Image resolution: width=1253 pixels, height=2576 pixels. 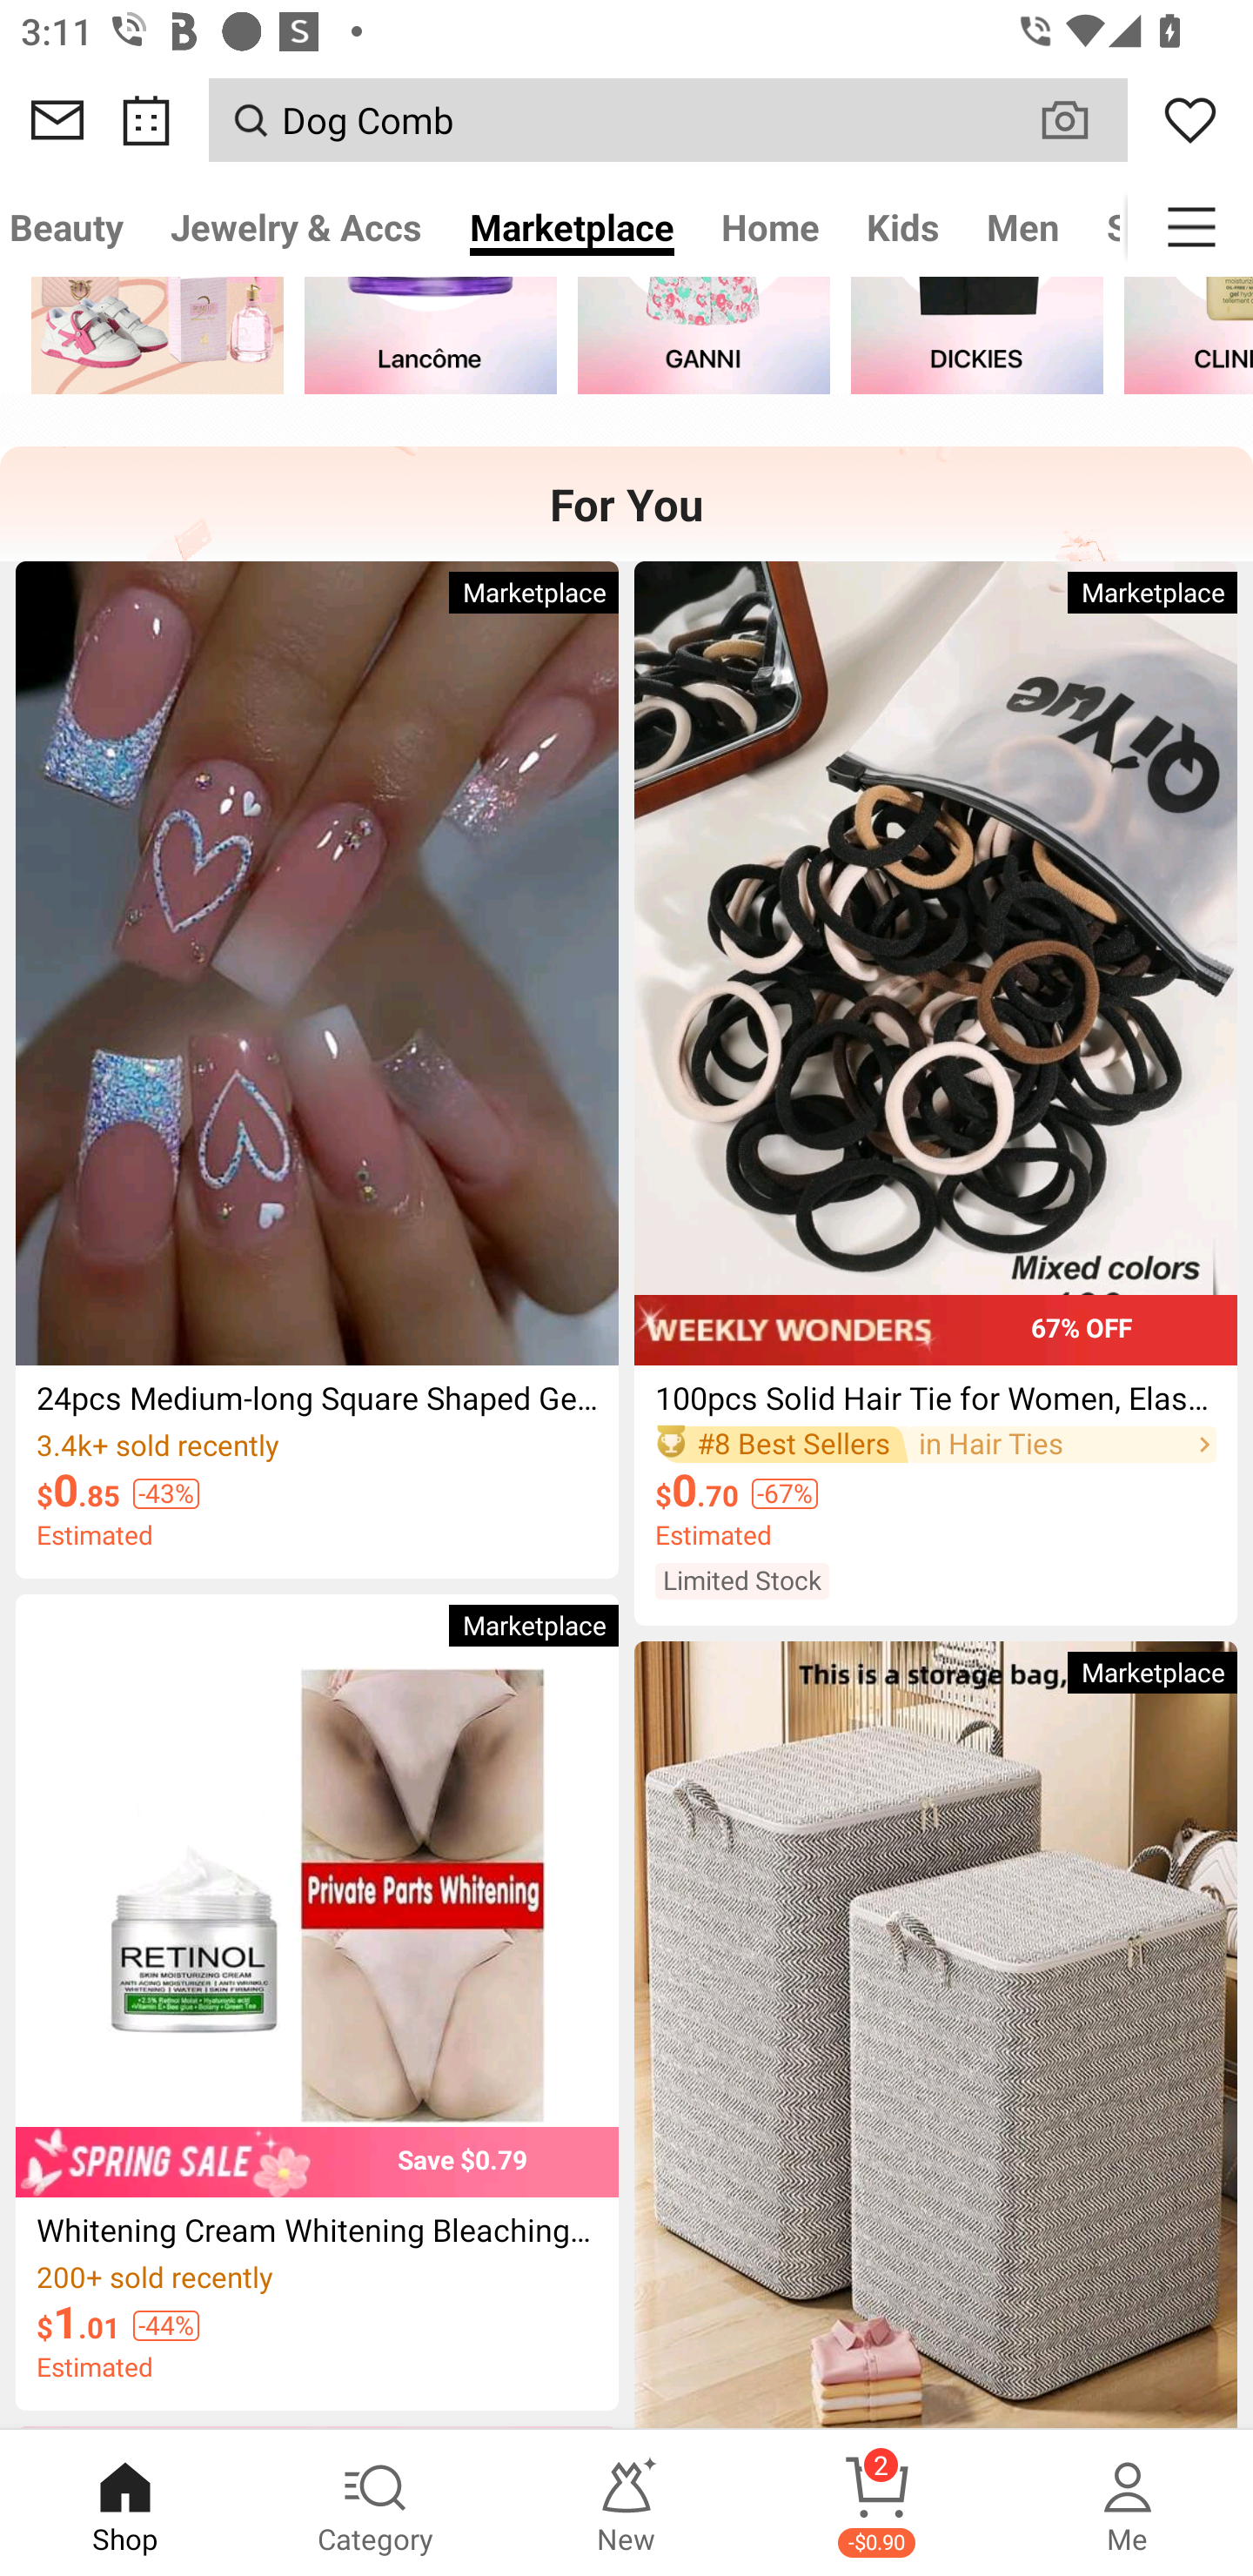 I want to click on New, so click(x=626, y=2503).